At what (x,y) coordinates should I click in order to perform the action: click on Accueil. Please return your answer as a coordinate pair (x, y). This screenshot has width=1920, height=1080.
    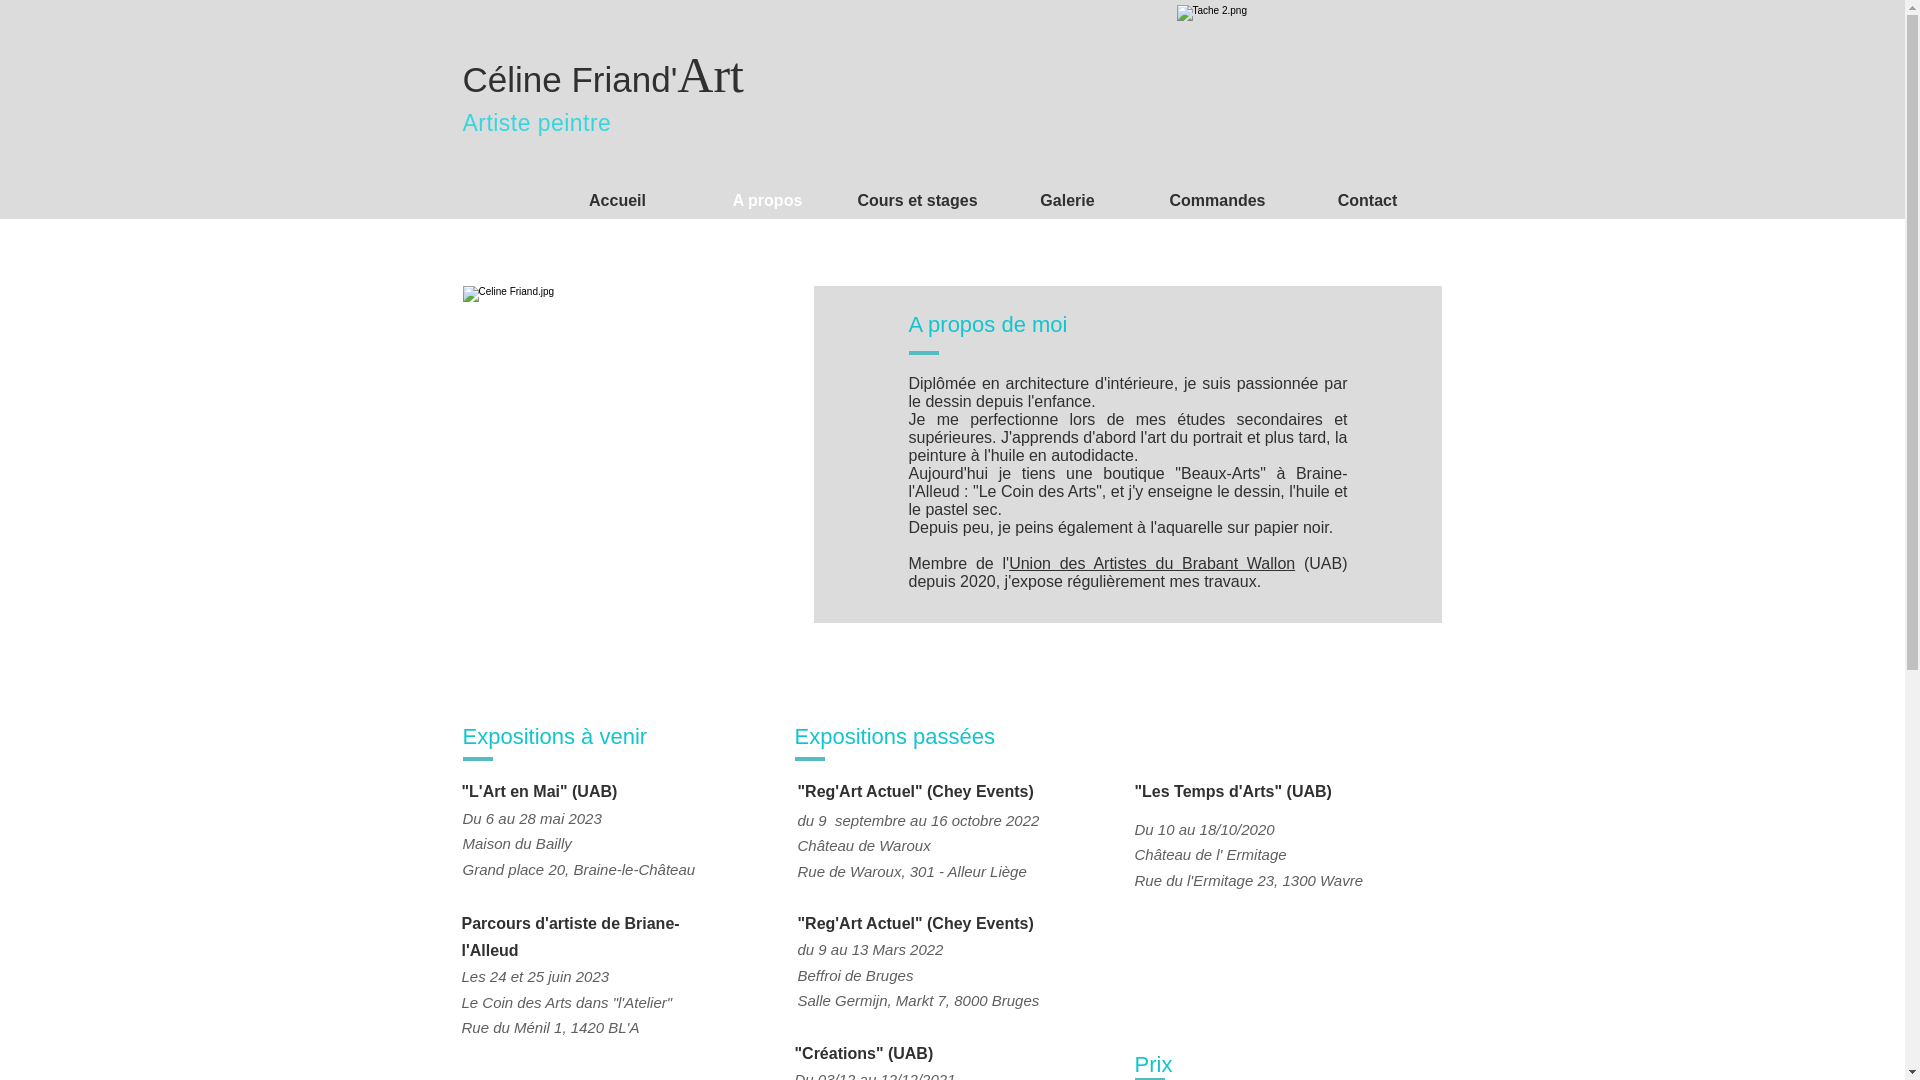
    Looking at the image, I should click on (617, 201).